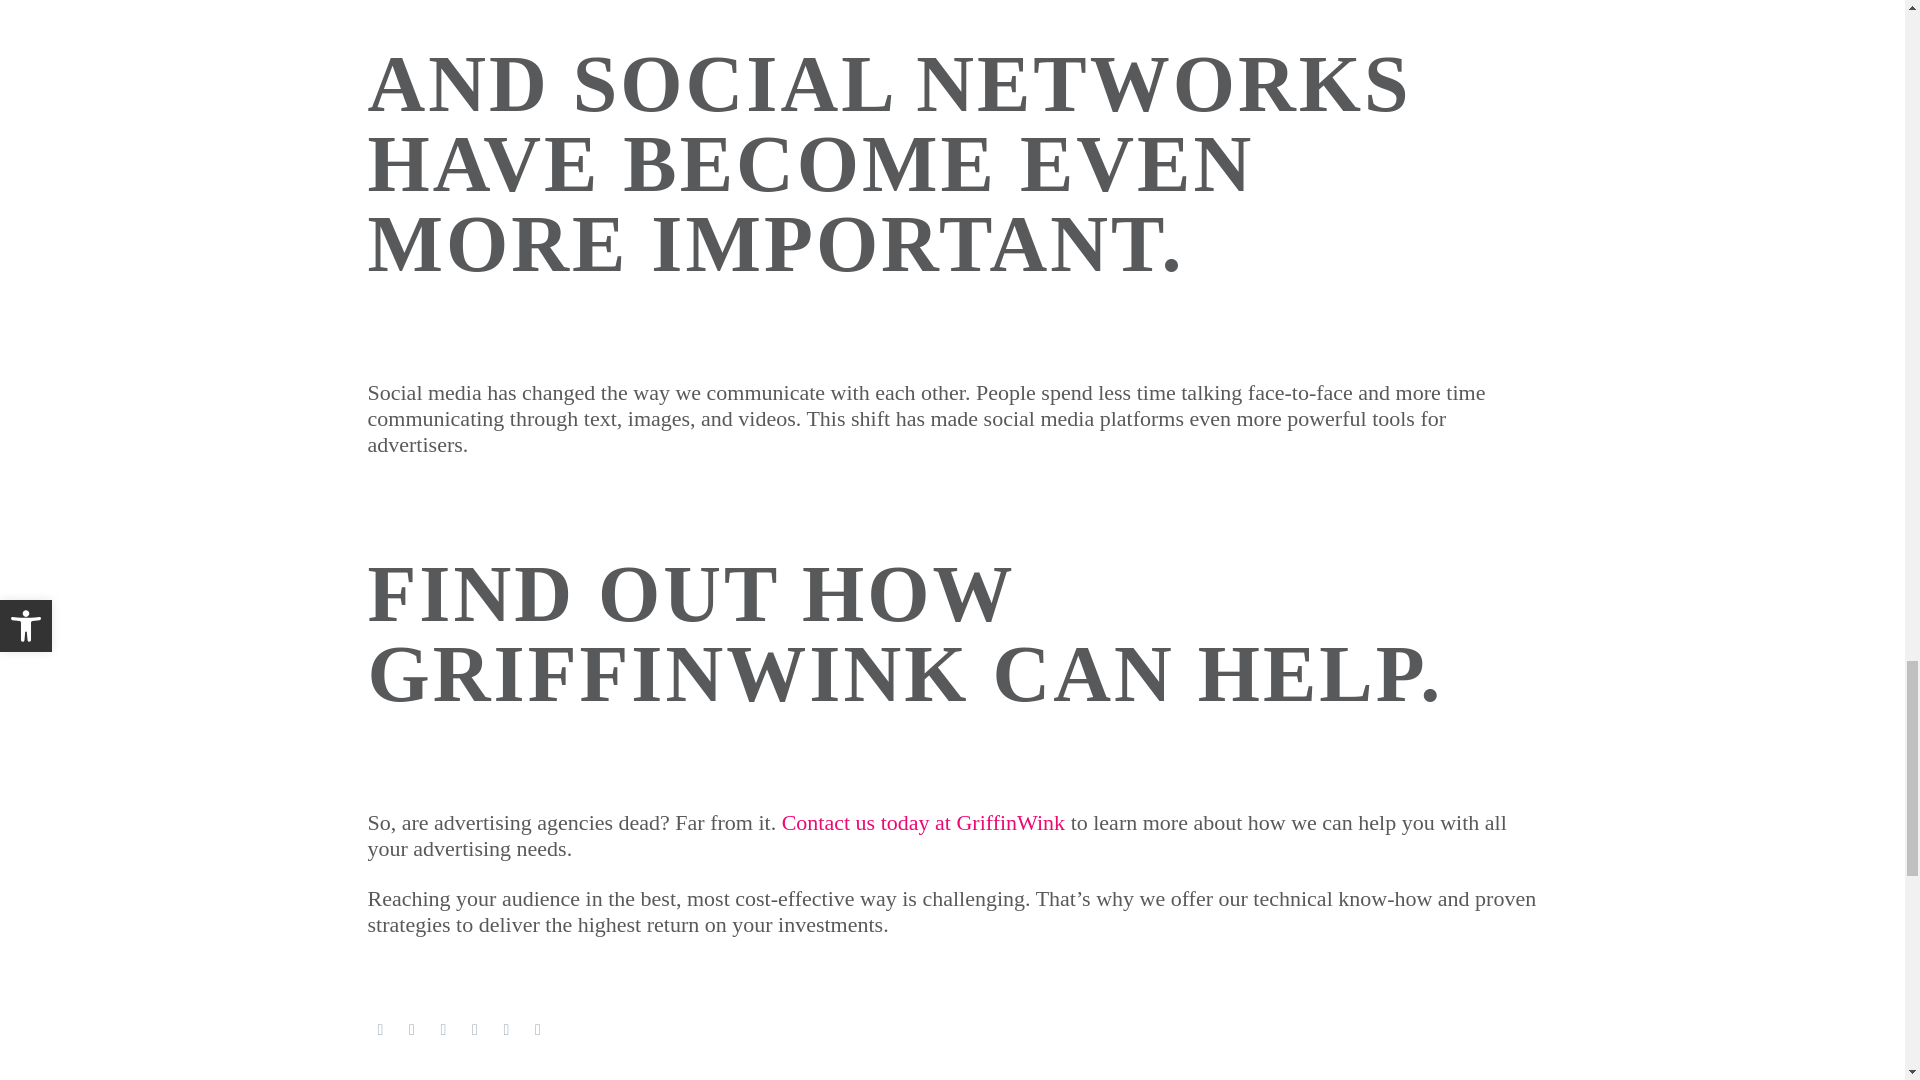 The width and height of the screenshot is (1920, 1080). What do you see at coordinates (380, 1029) in the screenshot?
I see `Facebook` at bounding box center [380, 1029].